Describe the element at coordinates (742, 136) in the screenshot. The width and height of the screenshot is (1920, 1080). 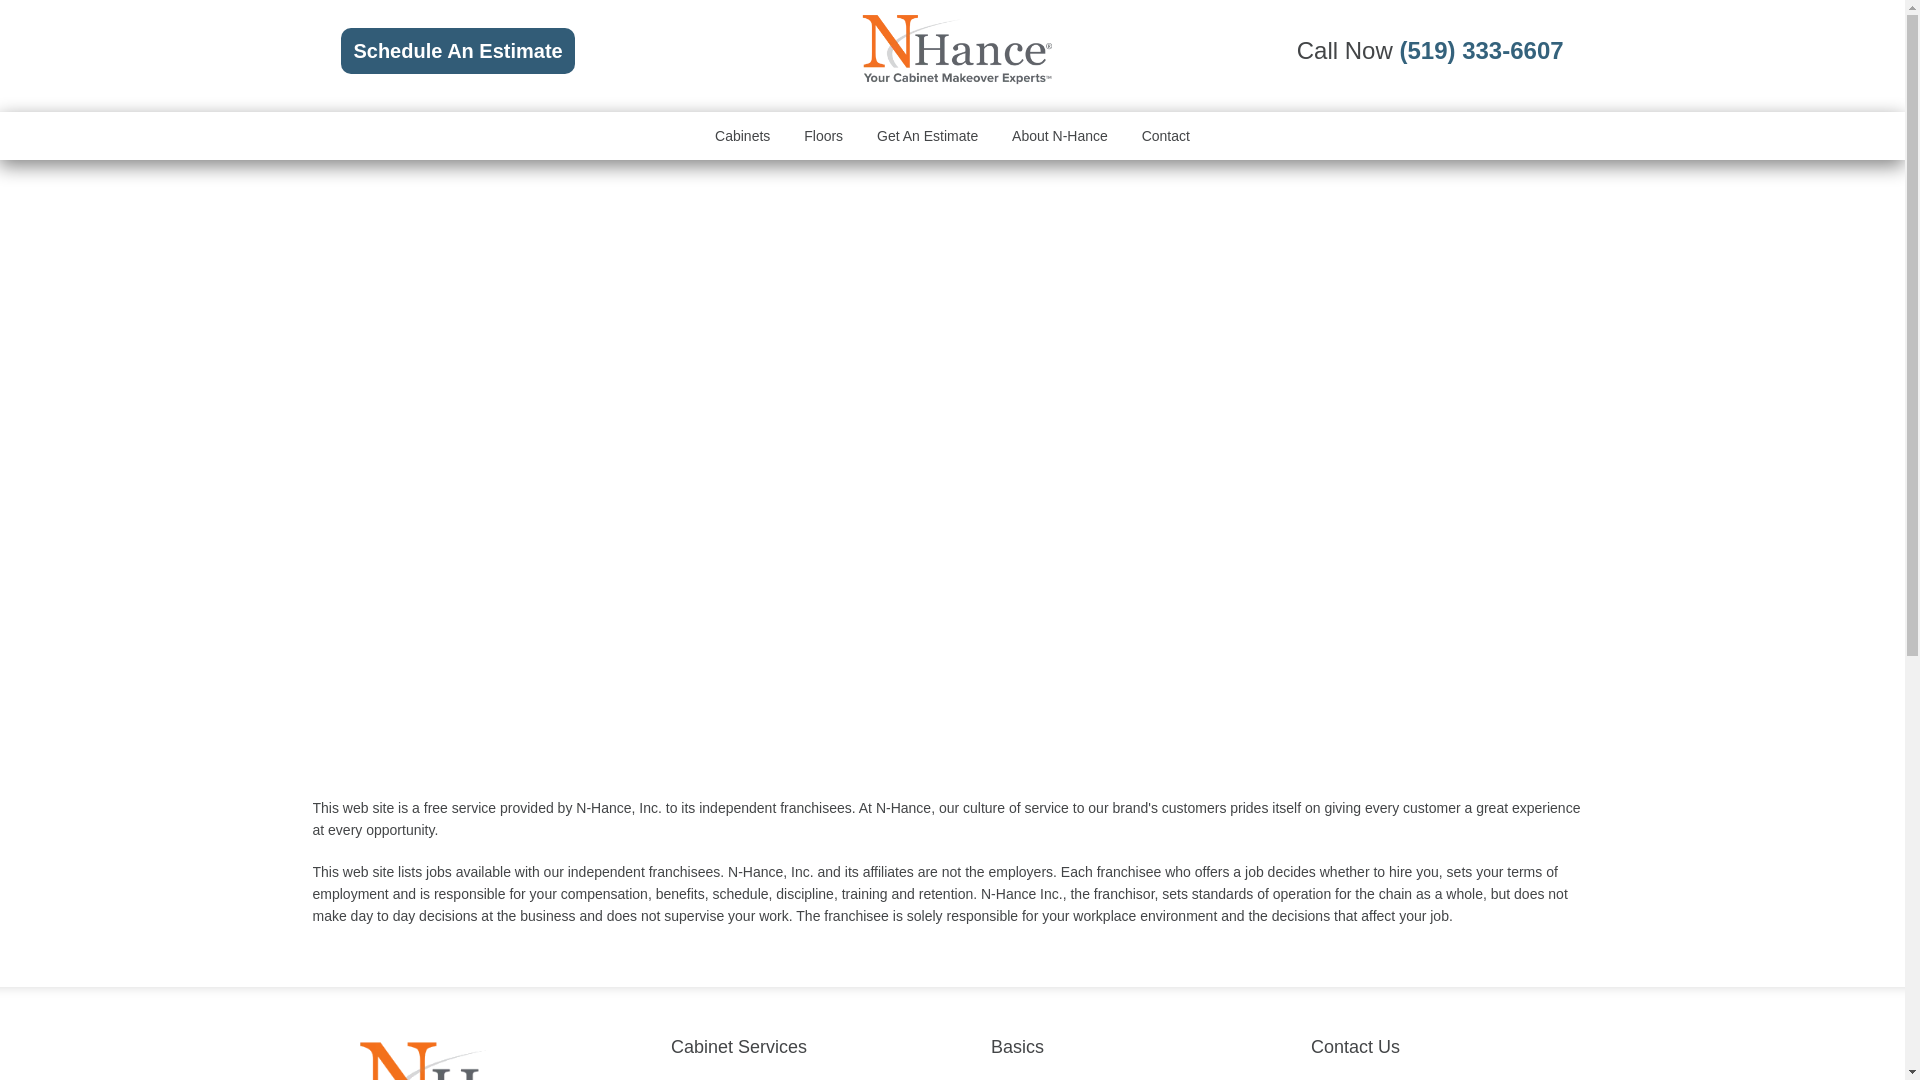
I see `Cabinets` at that location.